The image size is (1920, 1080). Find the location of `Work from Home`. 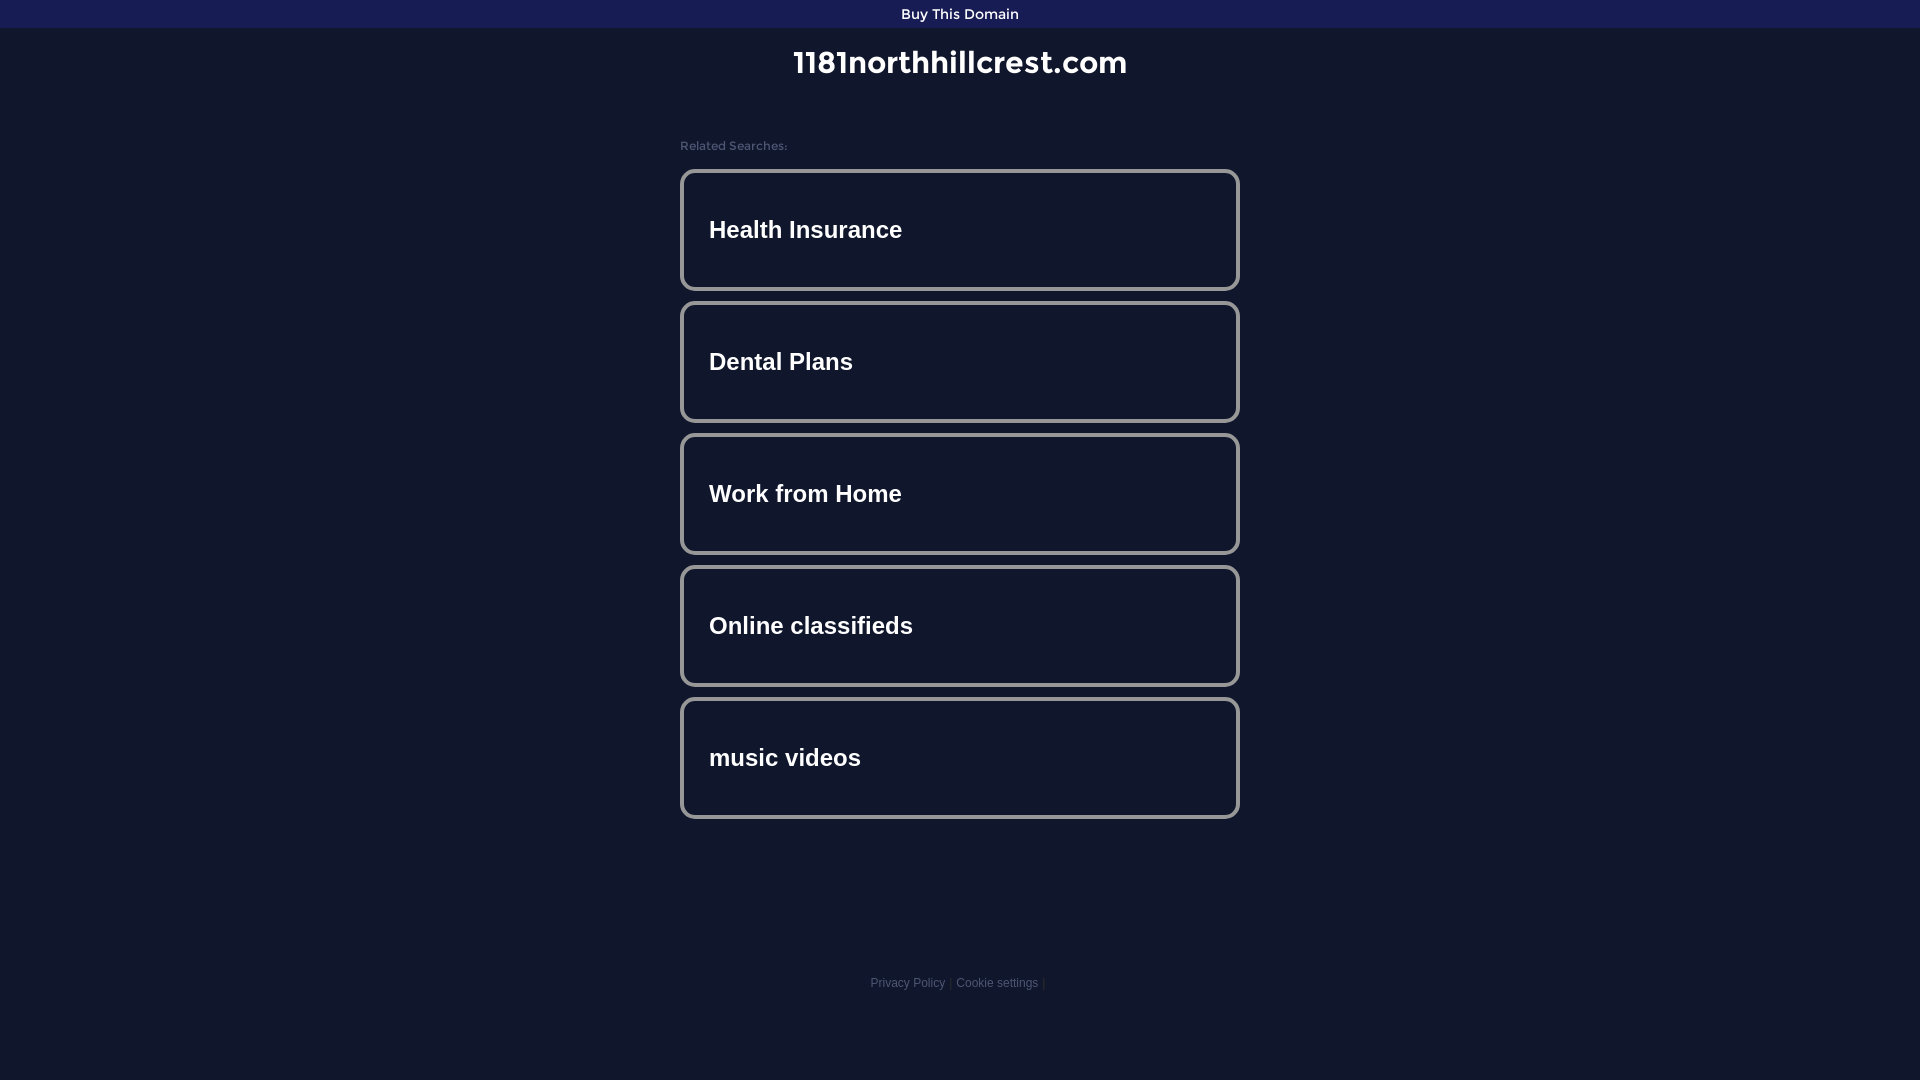

Work from Home is located at coordinates (960, 494).